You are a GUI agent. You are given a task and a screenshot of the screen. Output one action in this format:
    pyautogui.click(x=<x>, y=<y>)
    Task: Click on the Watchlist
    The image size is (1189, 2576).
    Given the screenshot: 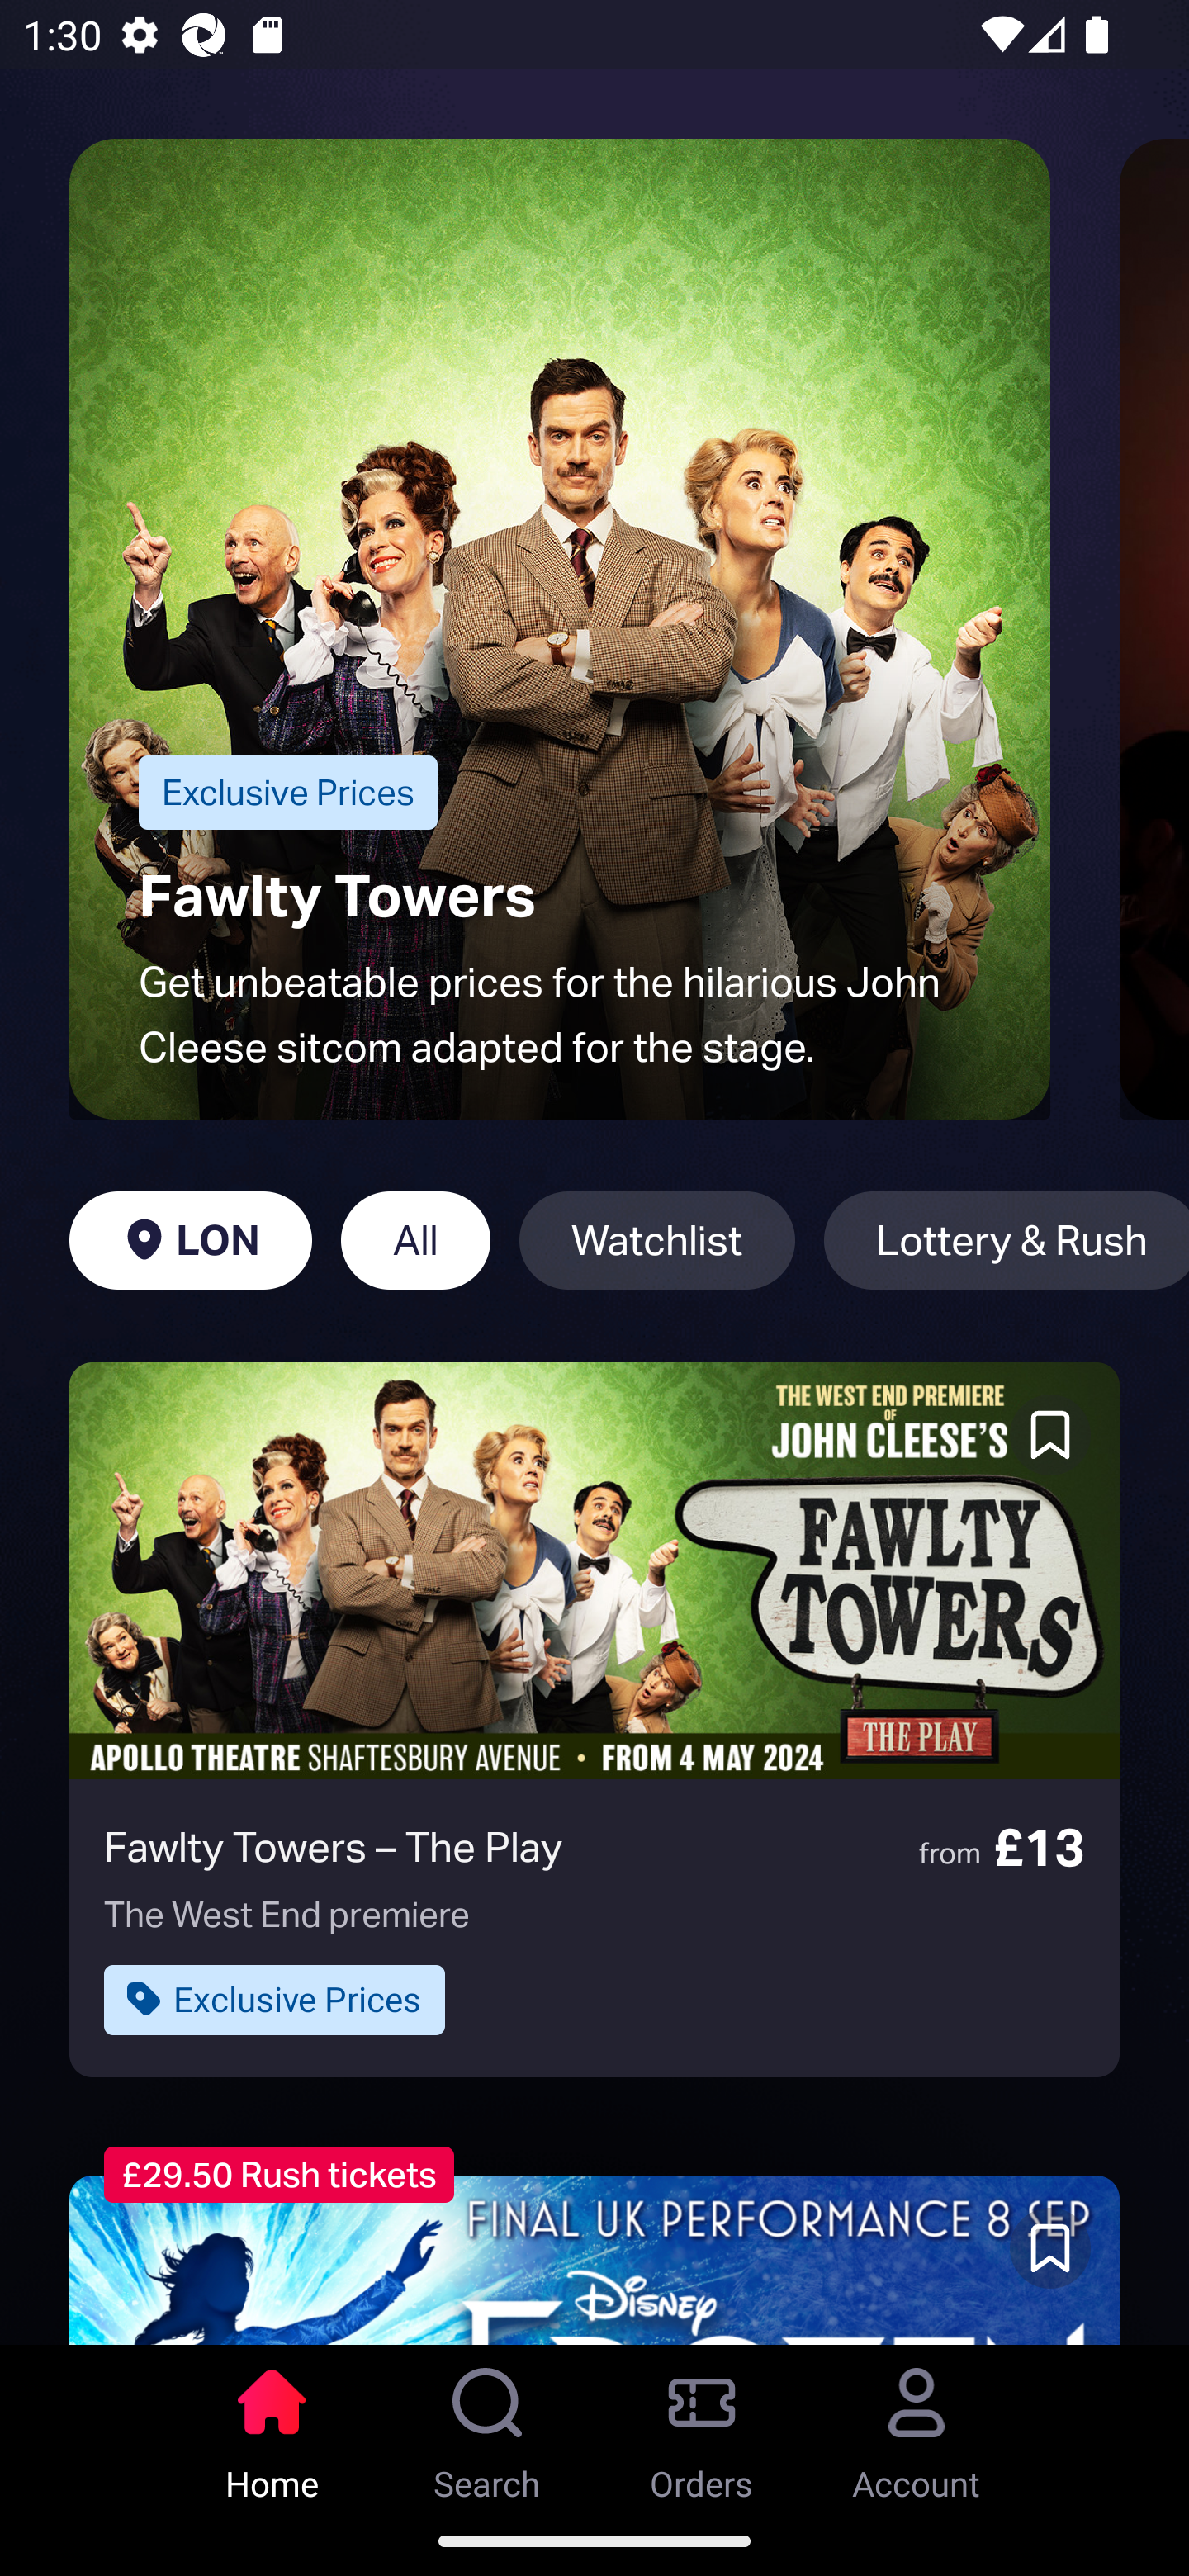 What is the action you would take?
    pyautogui.click(x=657, y=1240)
    